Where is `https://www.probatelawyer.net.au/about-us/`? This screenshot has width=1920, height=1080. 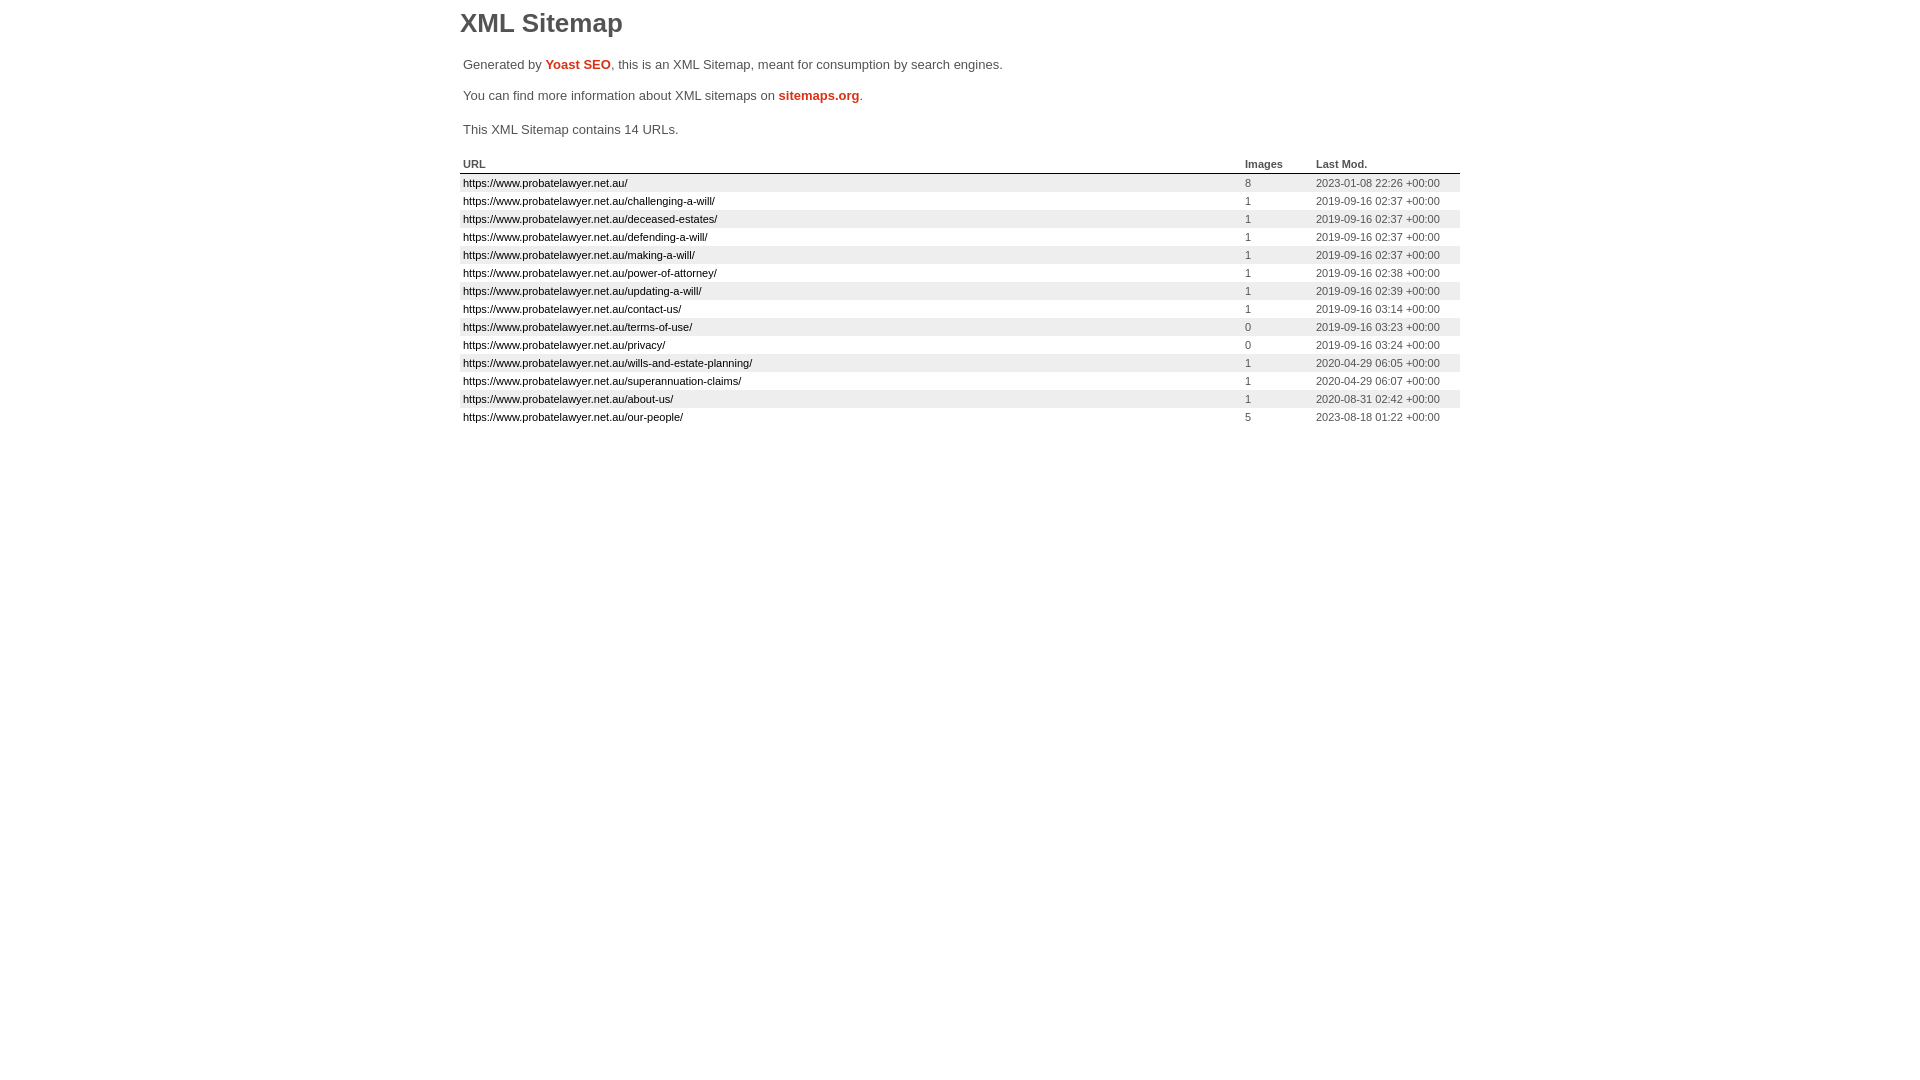
https://www.probatelawyer.net.au/about-us/ is located at coordinates (568, 399).